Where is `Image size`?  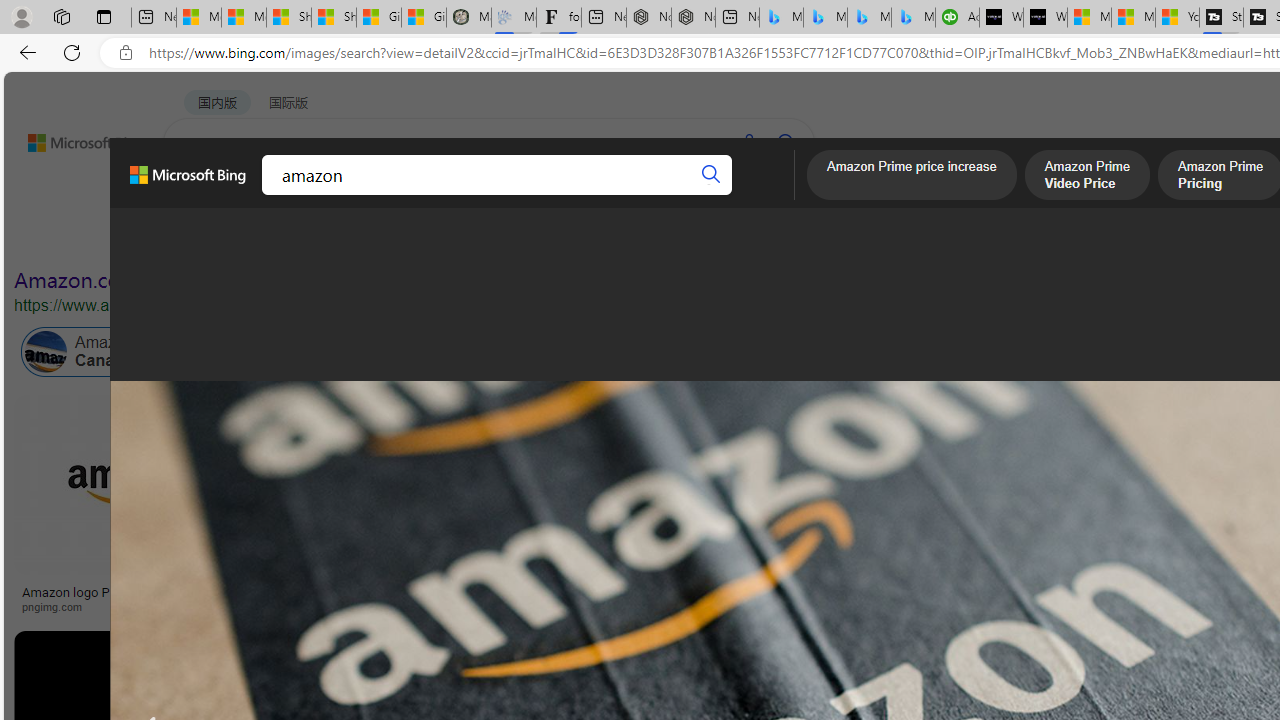 Image size is located at coordinates (222, 238).